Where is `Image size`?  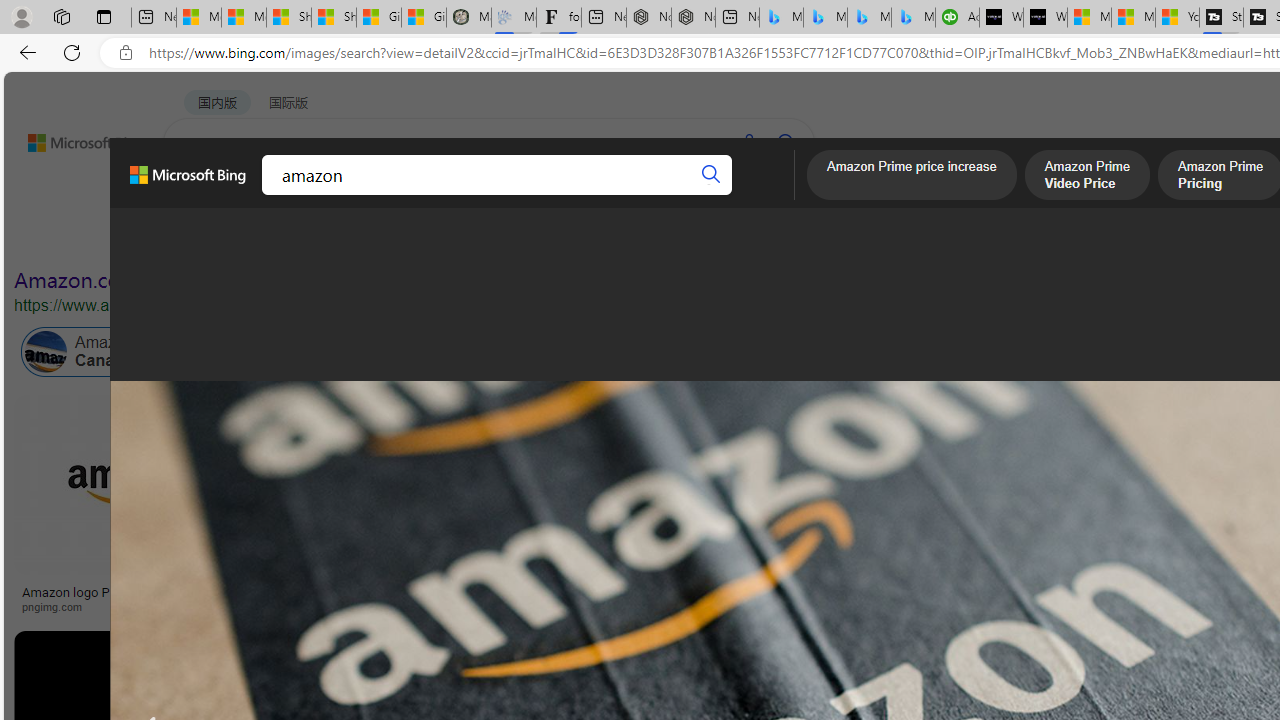 Image size is located at coordinates (222, 238).